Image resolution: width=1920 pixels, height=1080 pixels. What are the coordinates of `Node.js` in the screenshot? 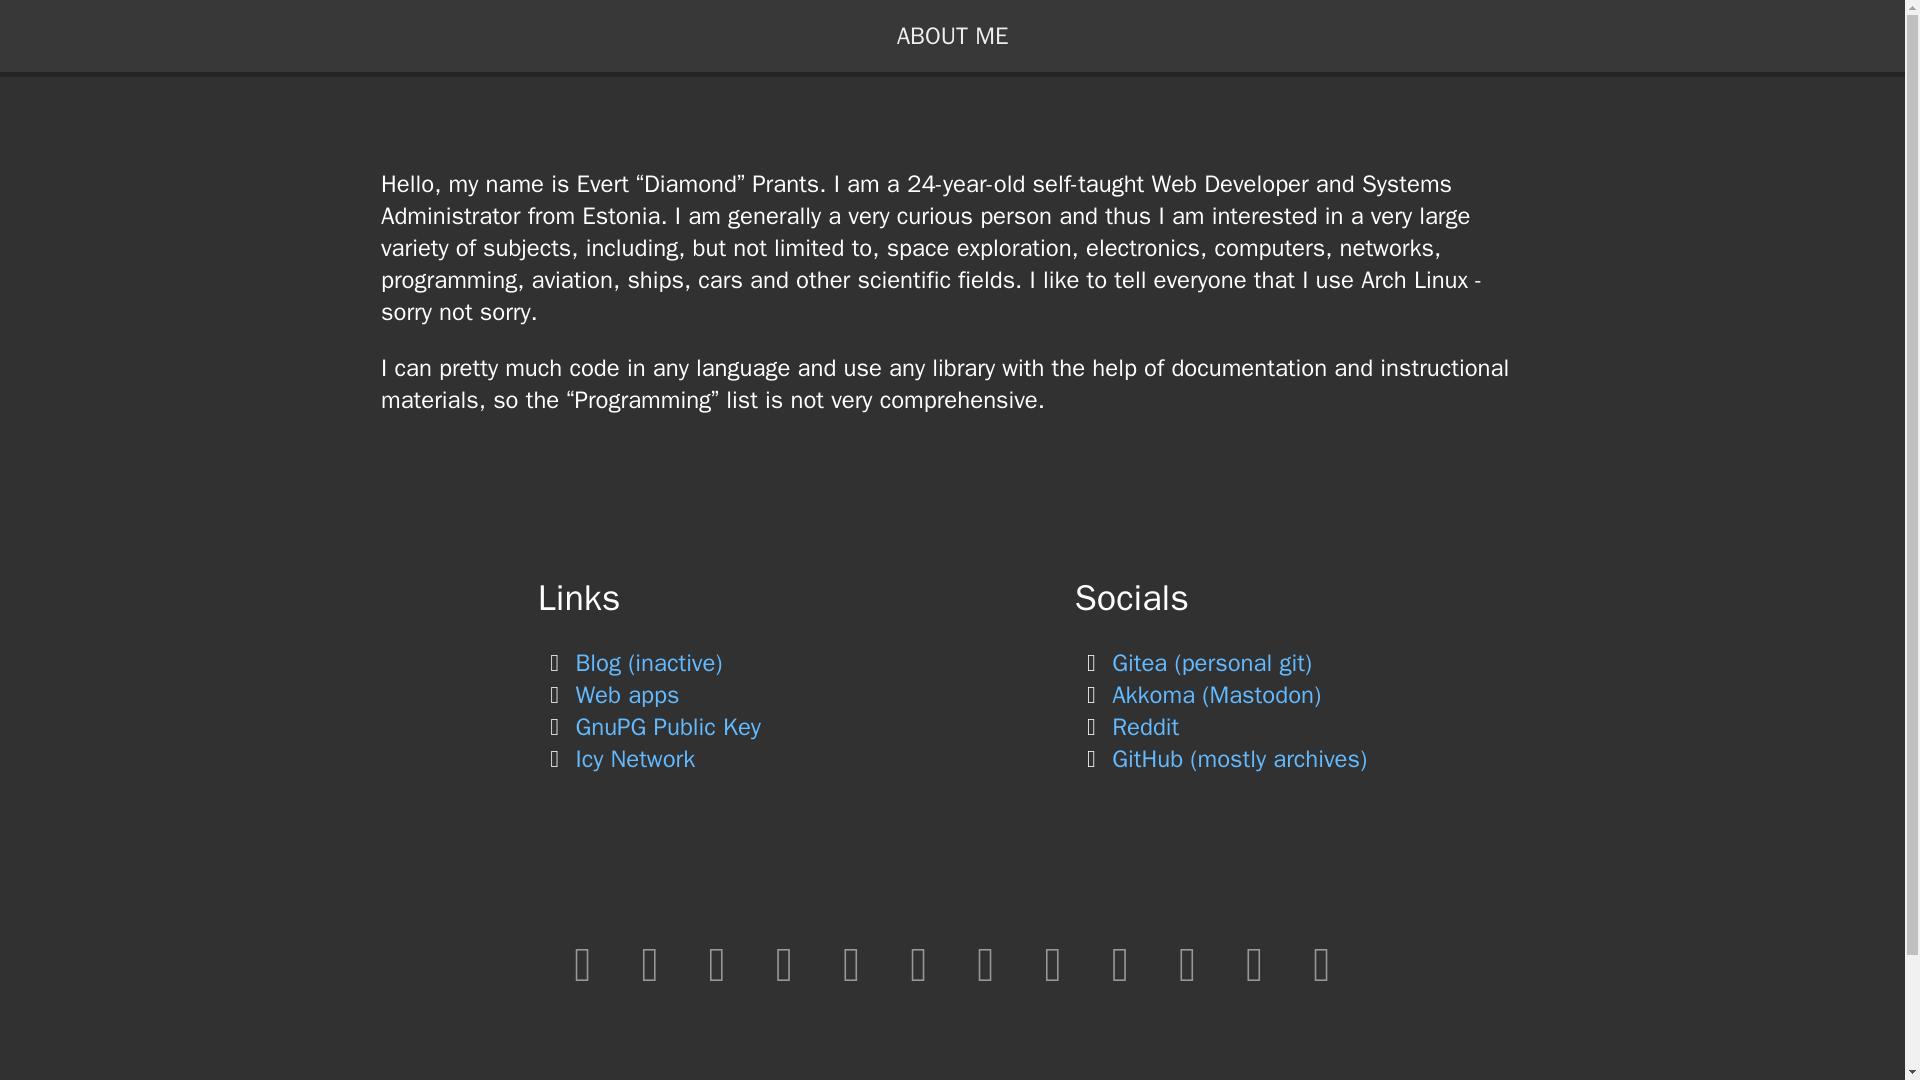 It's located at (784, 964).